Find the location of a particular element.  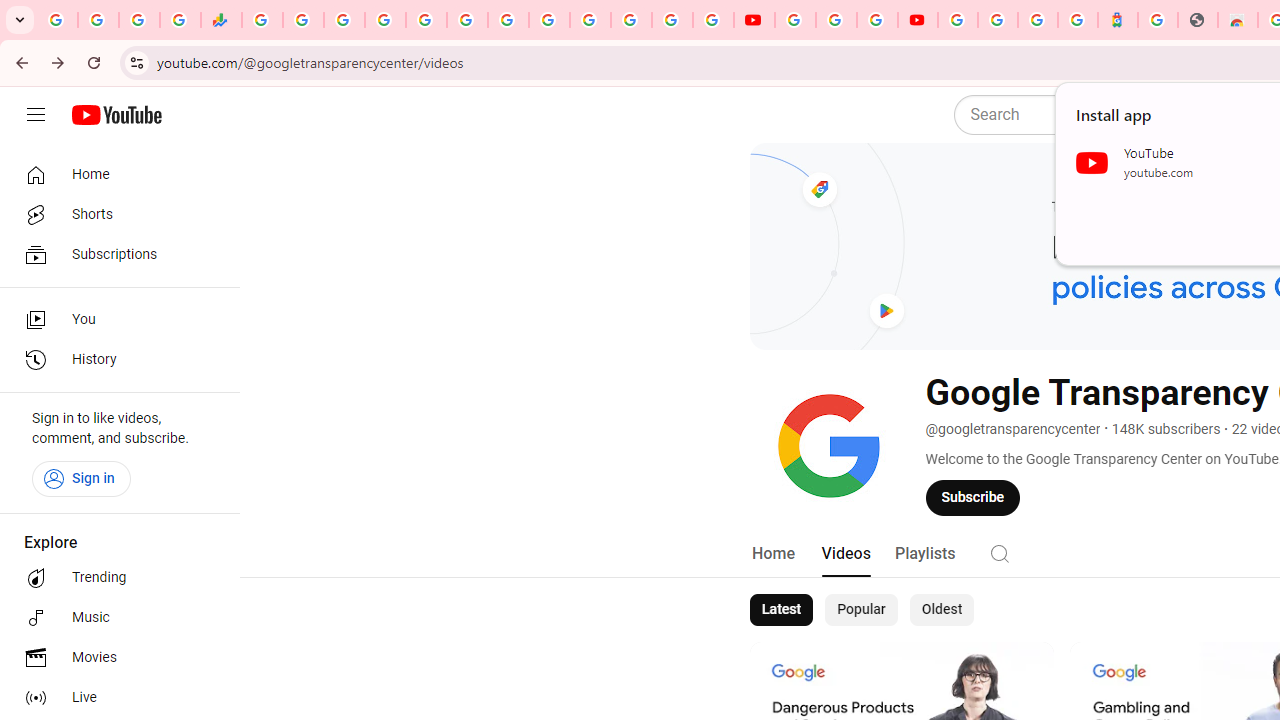

Sign in - Google Accounts is located at coordinates (672, 20).